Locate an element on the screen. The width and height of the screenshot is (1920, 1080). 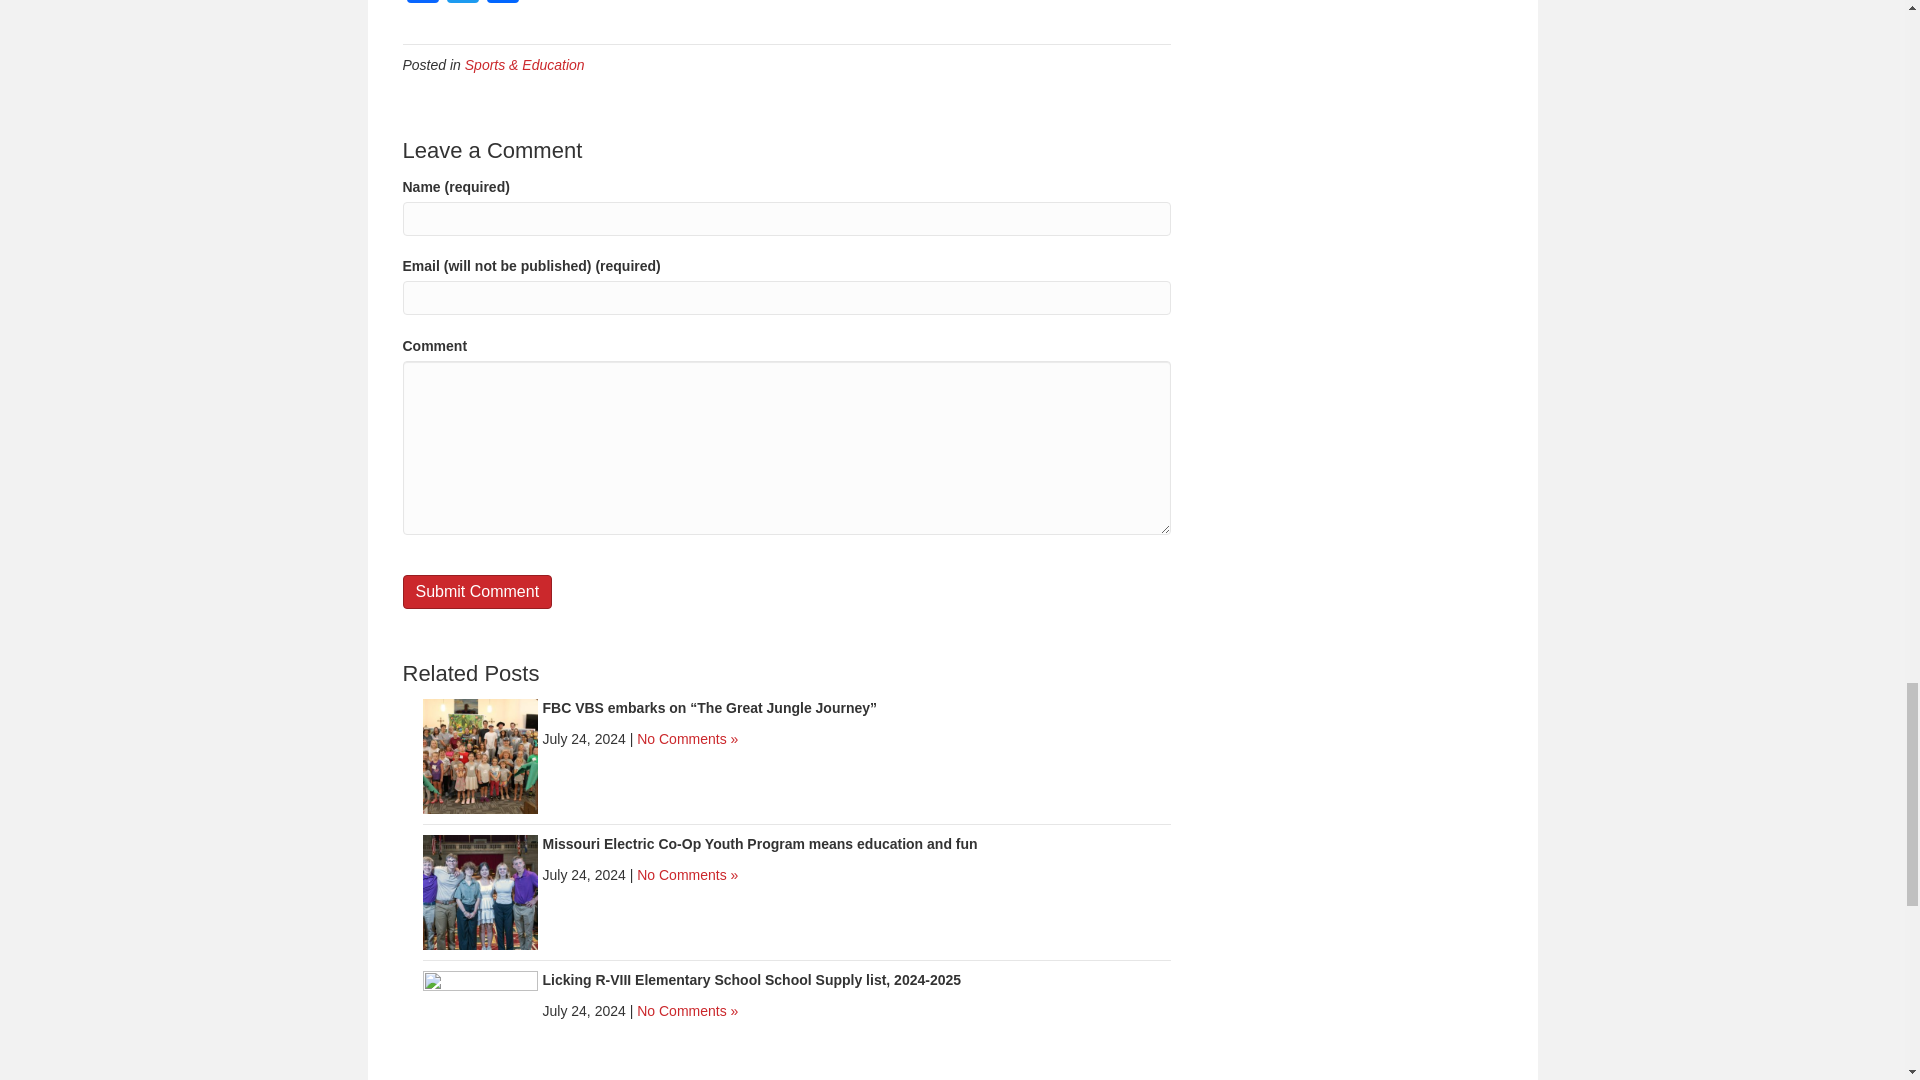
Facebook is located at coordinates (421, 4).